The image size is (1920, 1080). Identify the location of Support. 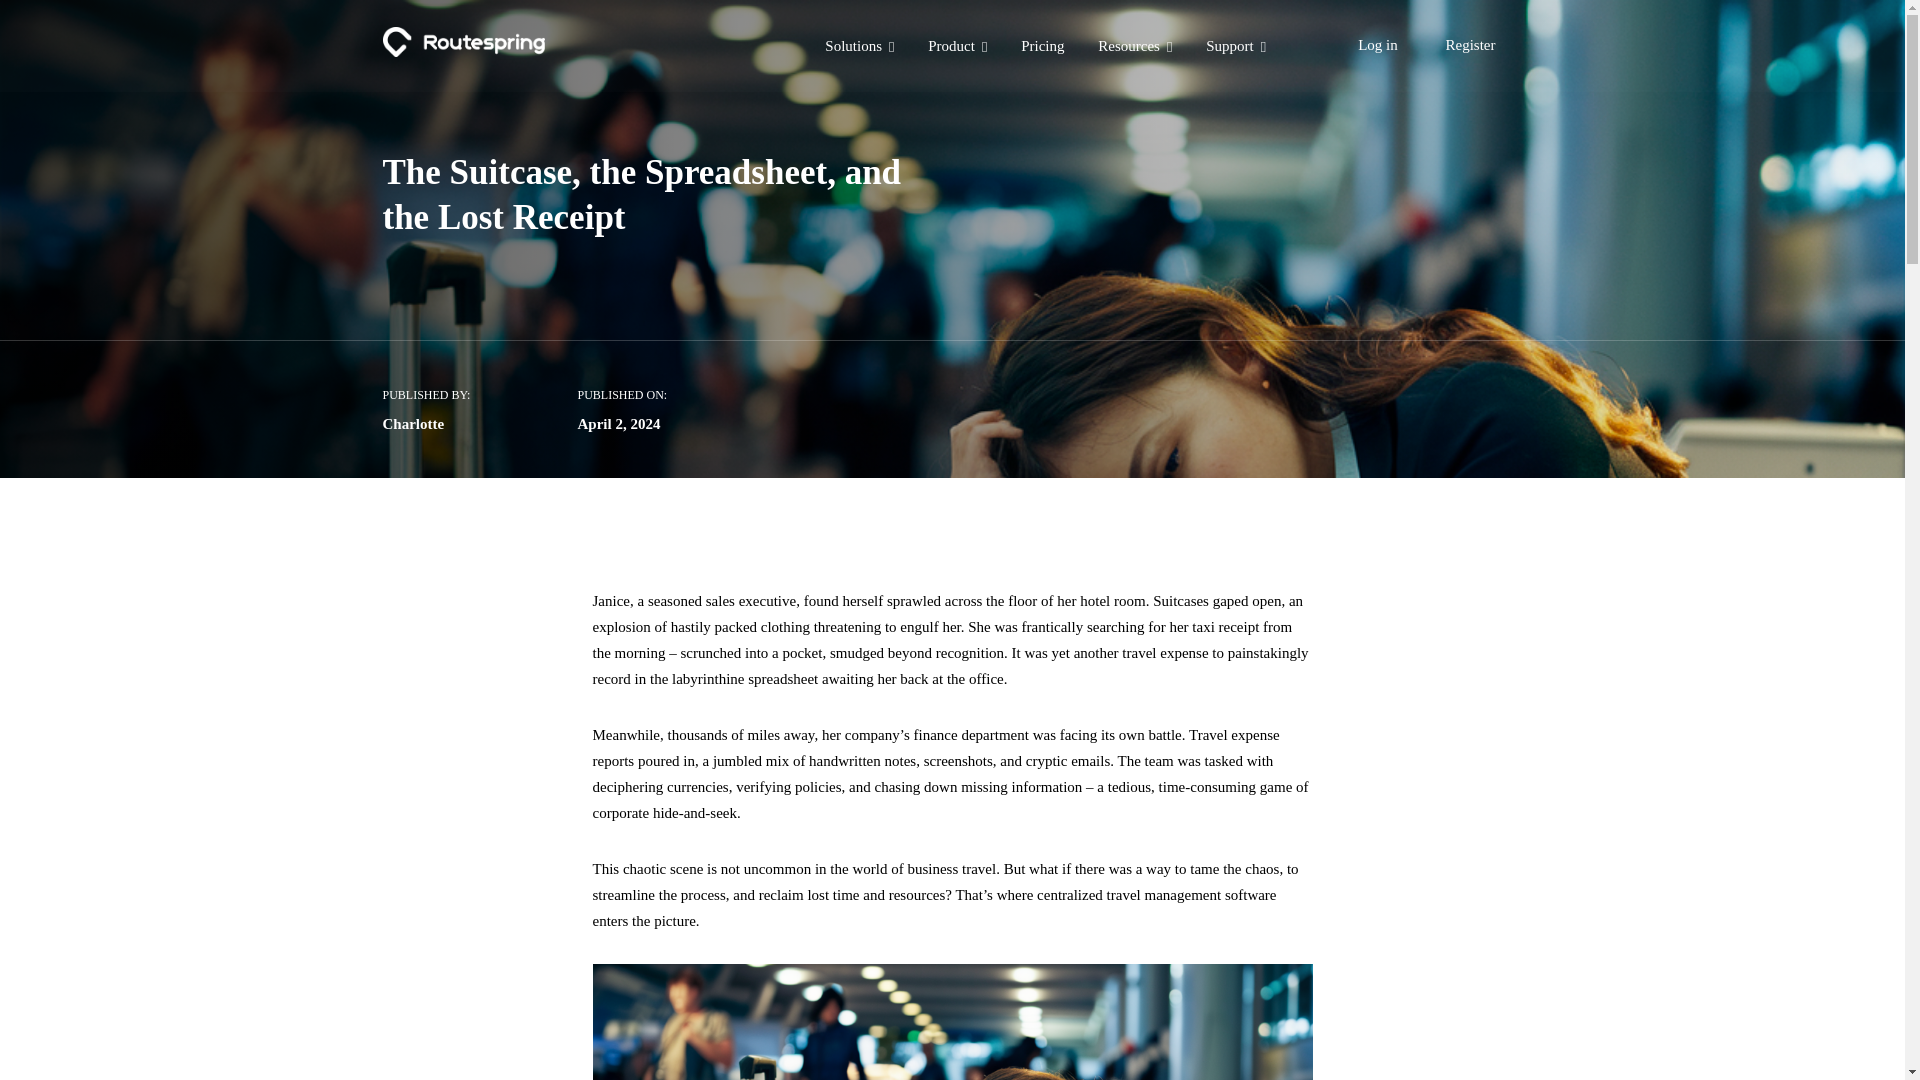
(1235, 48).